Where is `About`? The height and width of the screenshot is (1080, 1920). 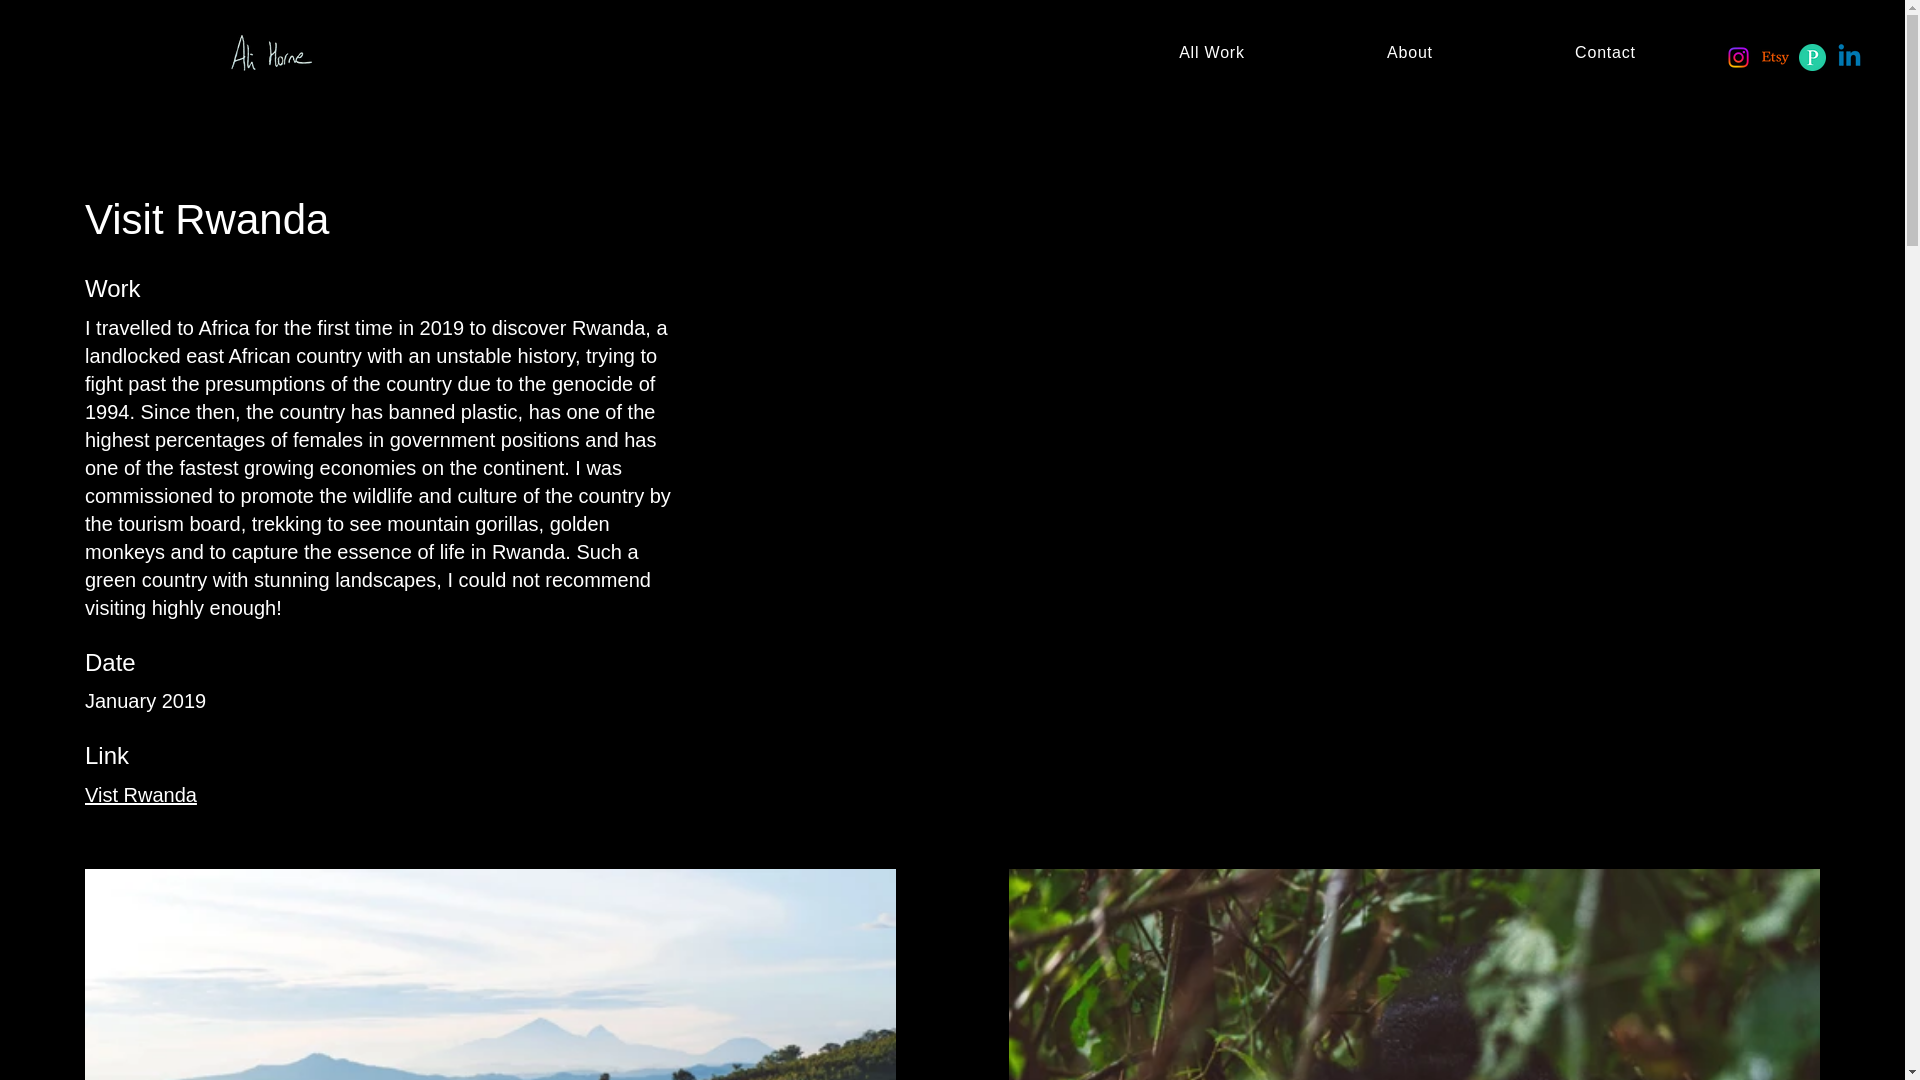 About is located at coordinates (1410, 52).